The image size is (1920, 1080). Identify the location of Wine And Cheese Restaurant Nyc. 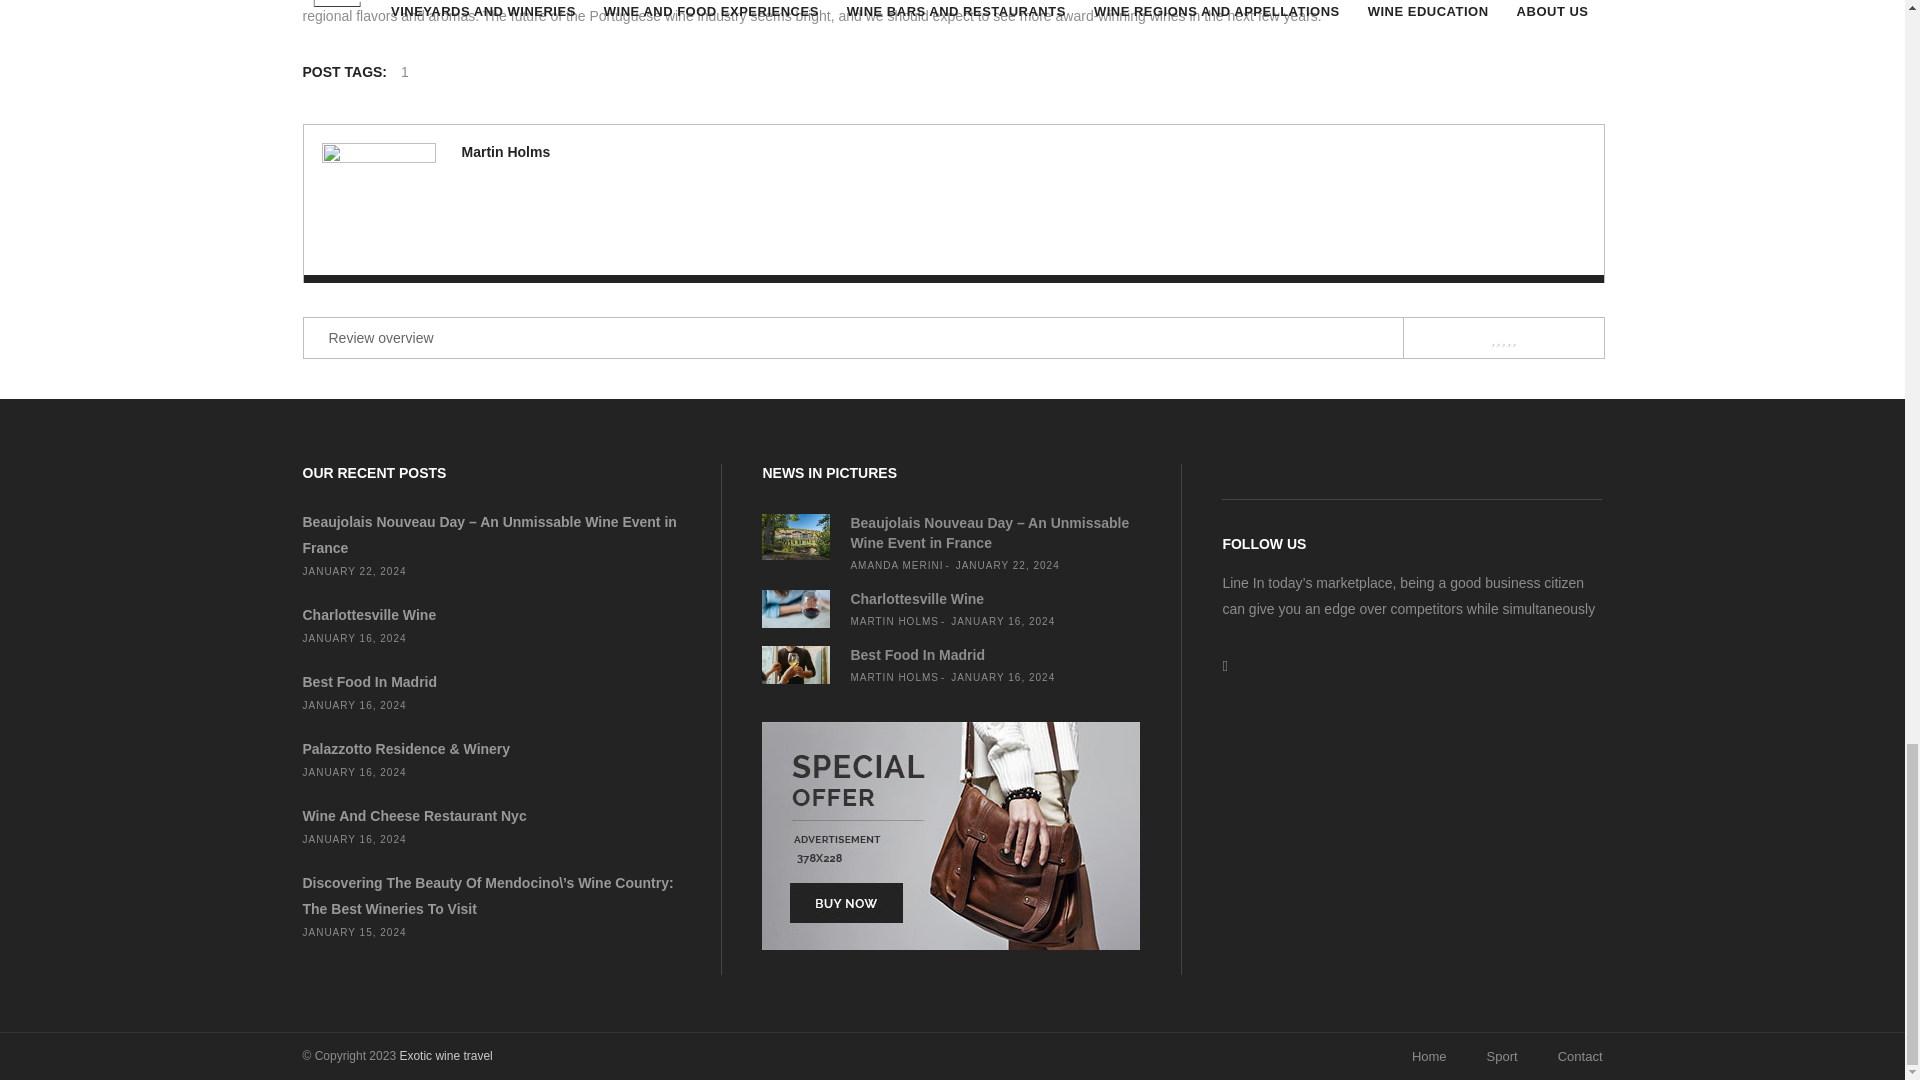
(414, 816).